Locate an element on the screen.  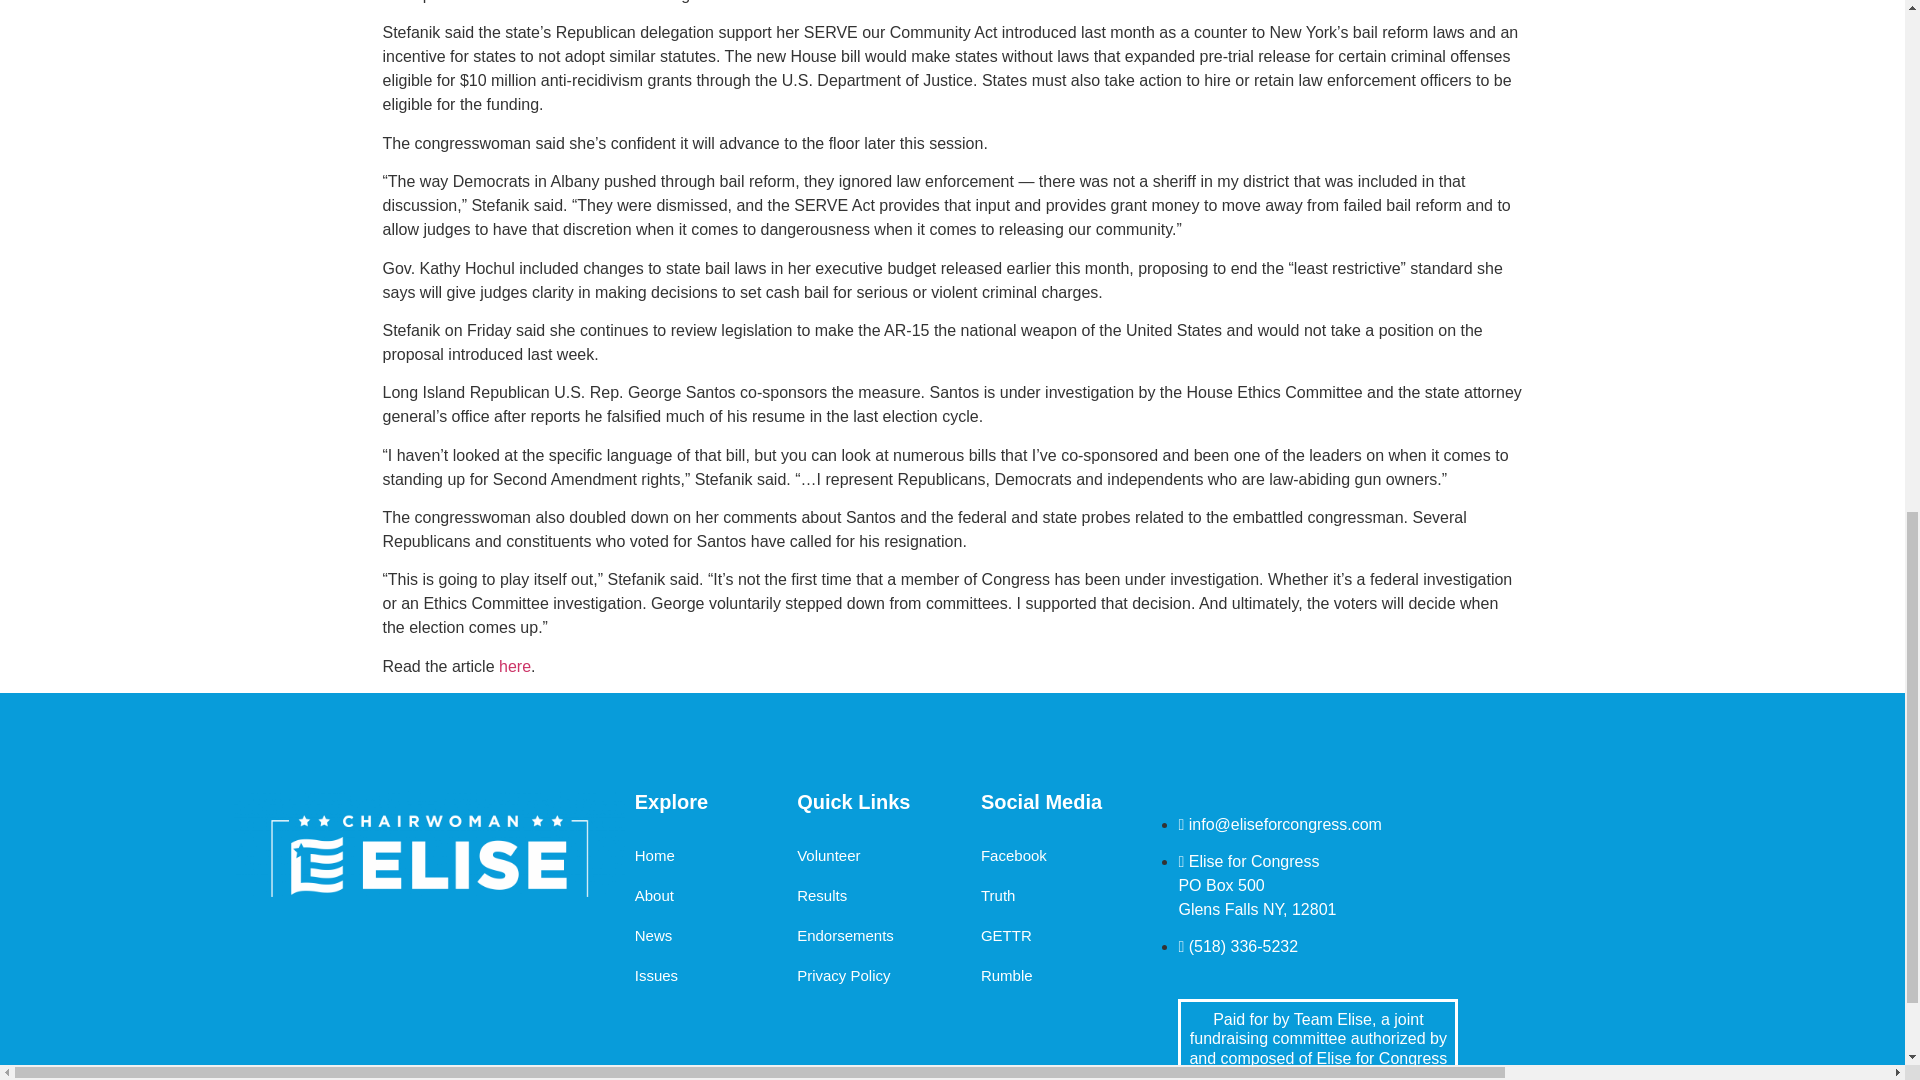
News is located at coordinates (654, 935).